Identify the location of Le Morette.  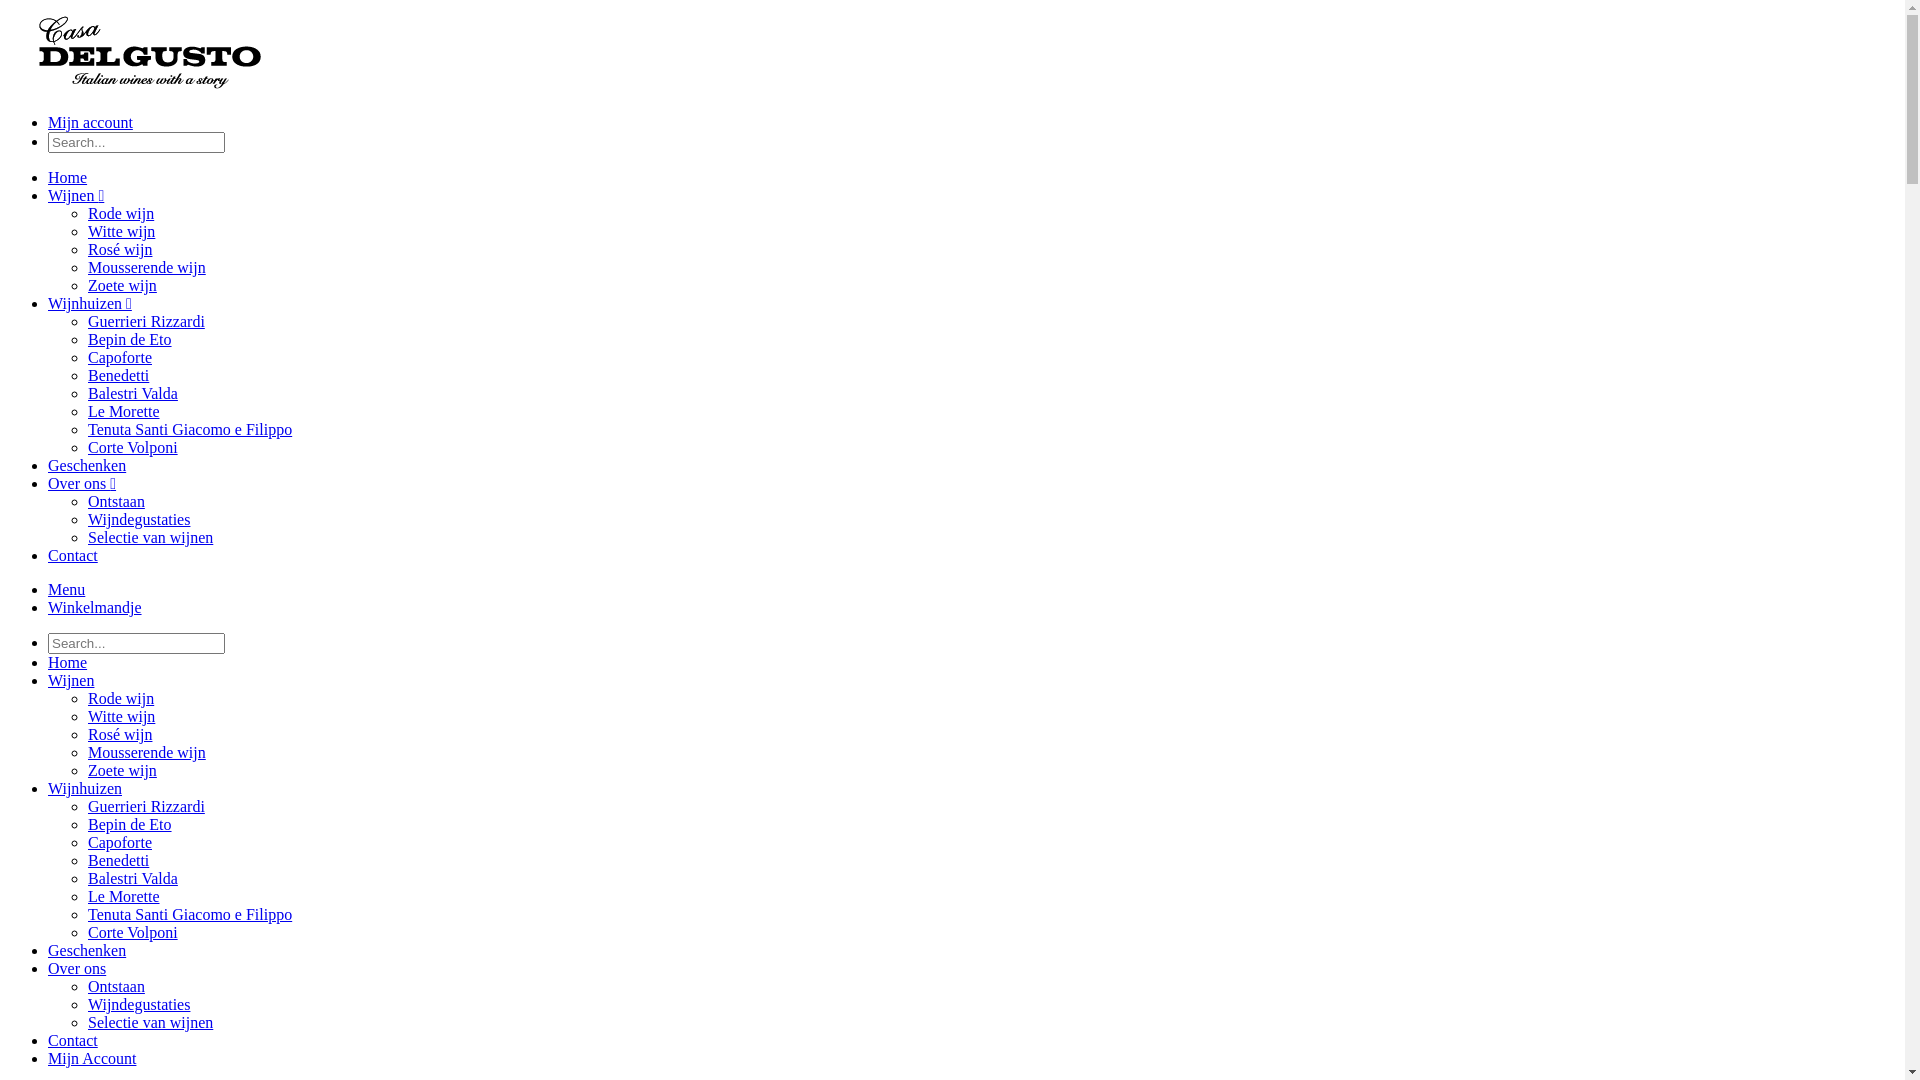
(124, 412).